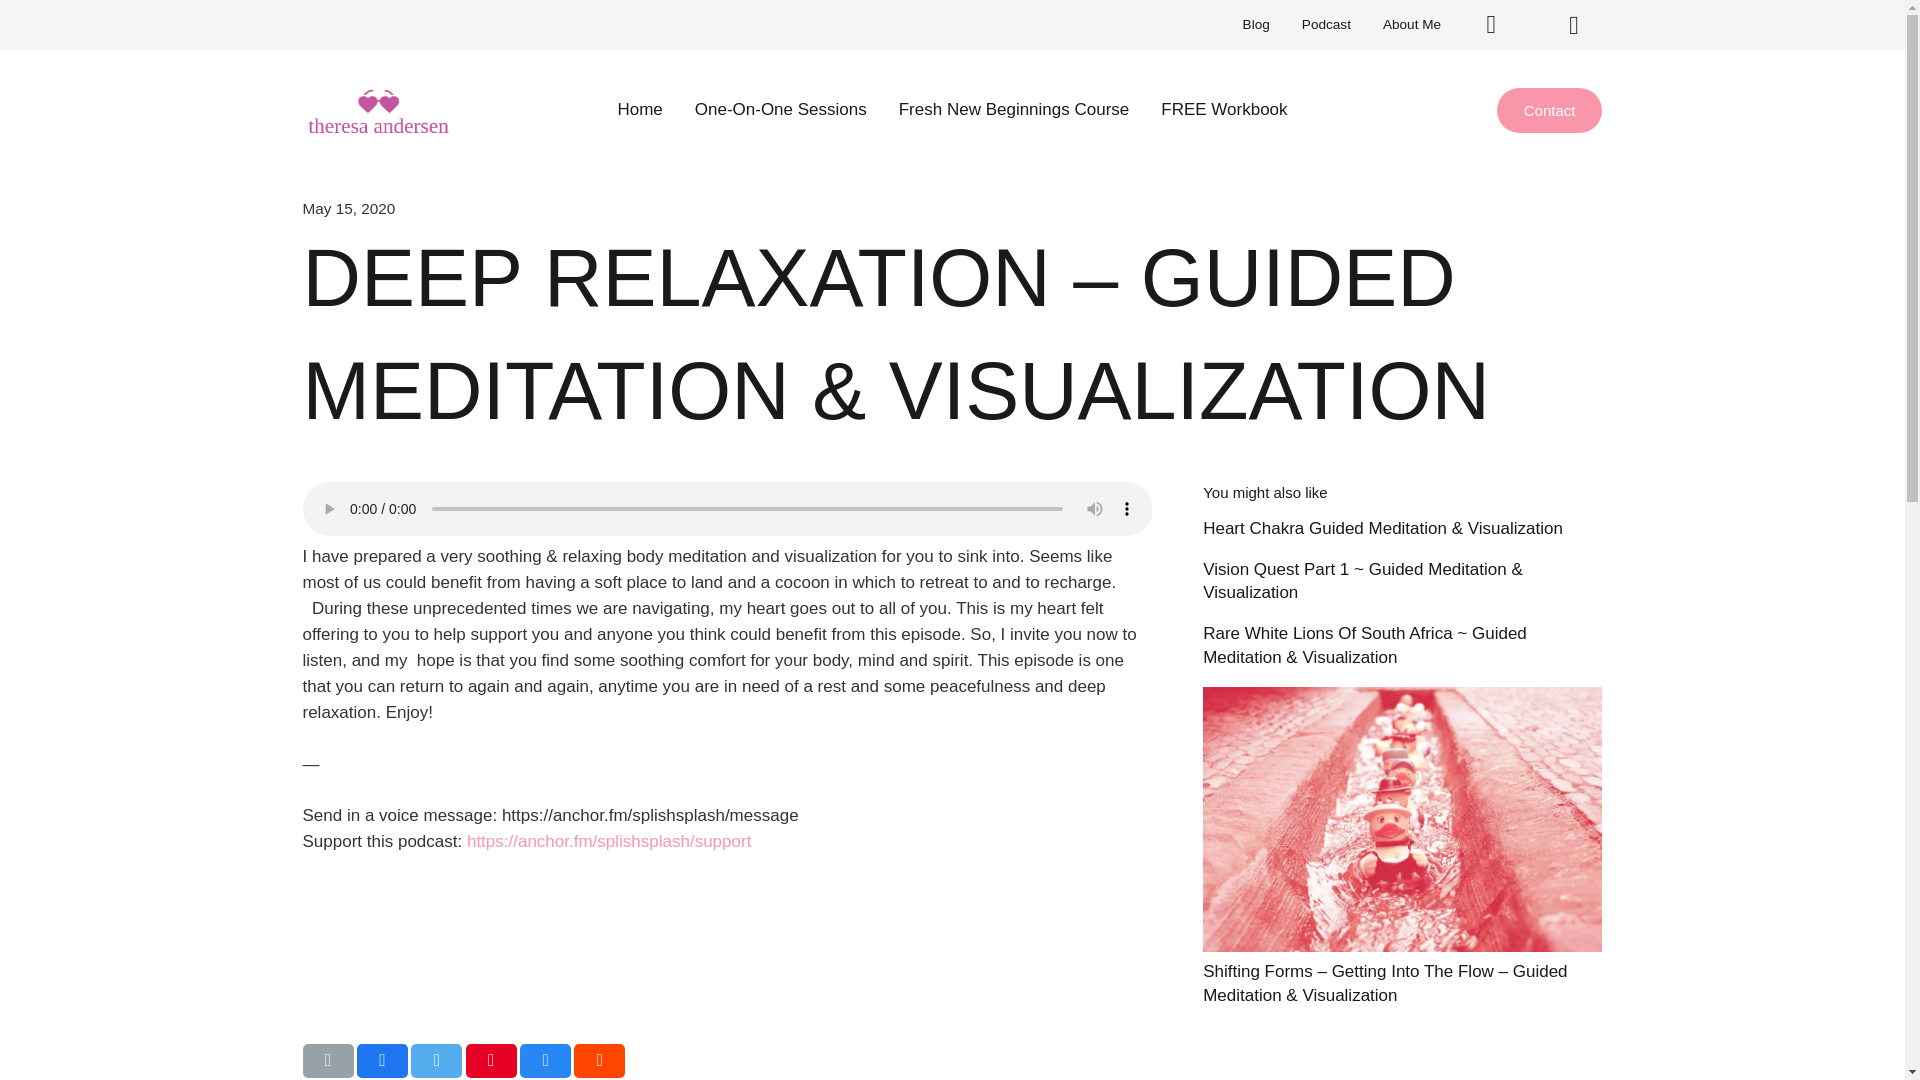 The height and width of the screenshot is (1080, 1920). What do you see at coordinates (1224, 109) in the screenshot?
I see `FREE Workbook` at bounding box center [1224, 109].